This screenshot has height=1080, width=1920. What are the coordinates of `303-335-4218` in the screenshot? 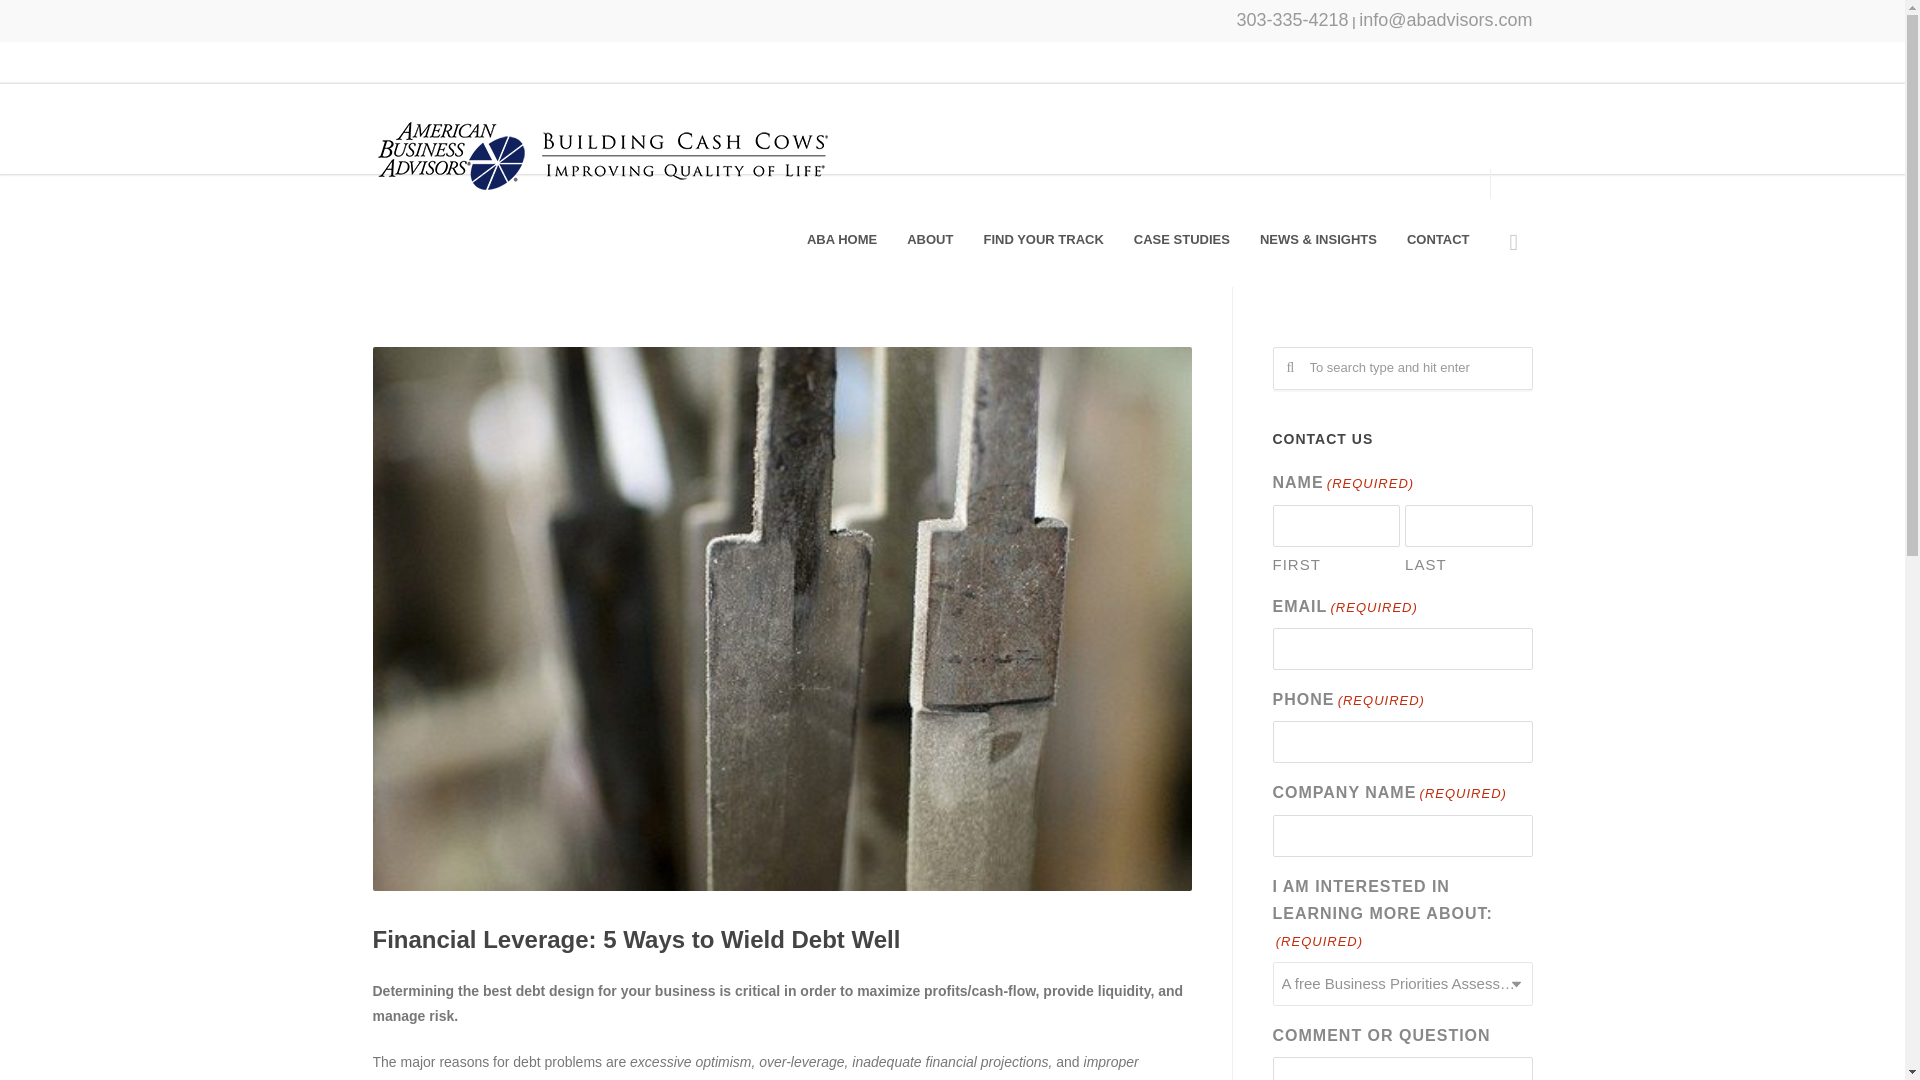 It's located at (1292, 20).